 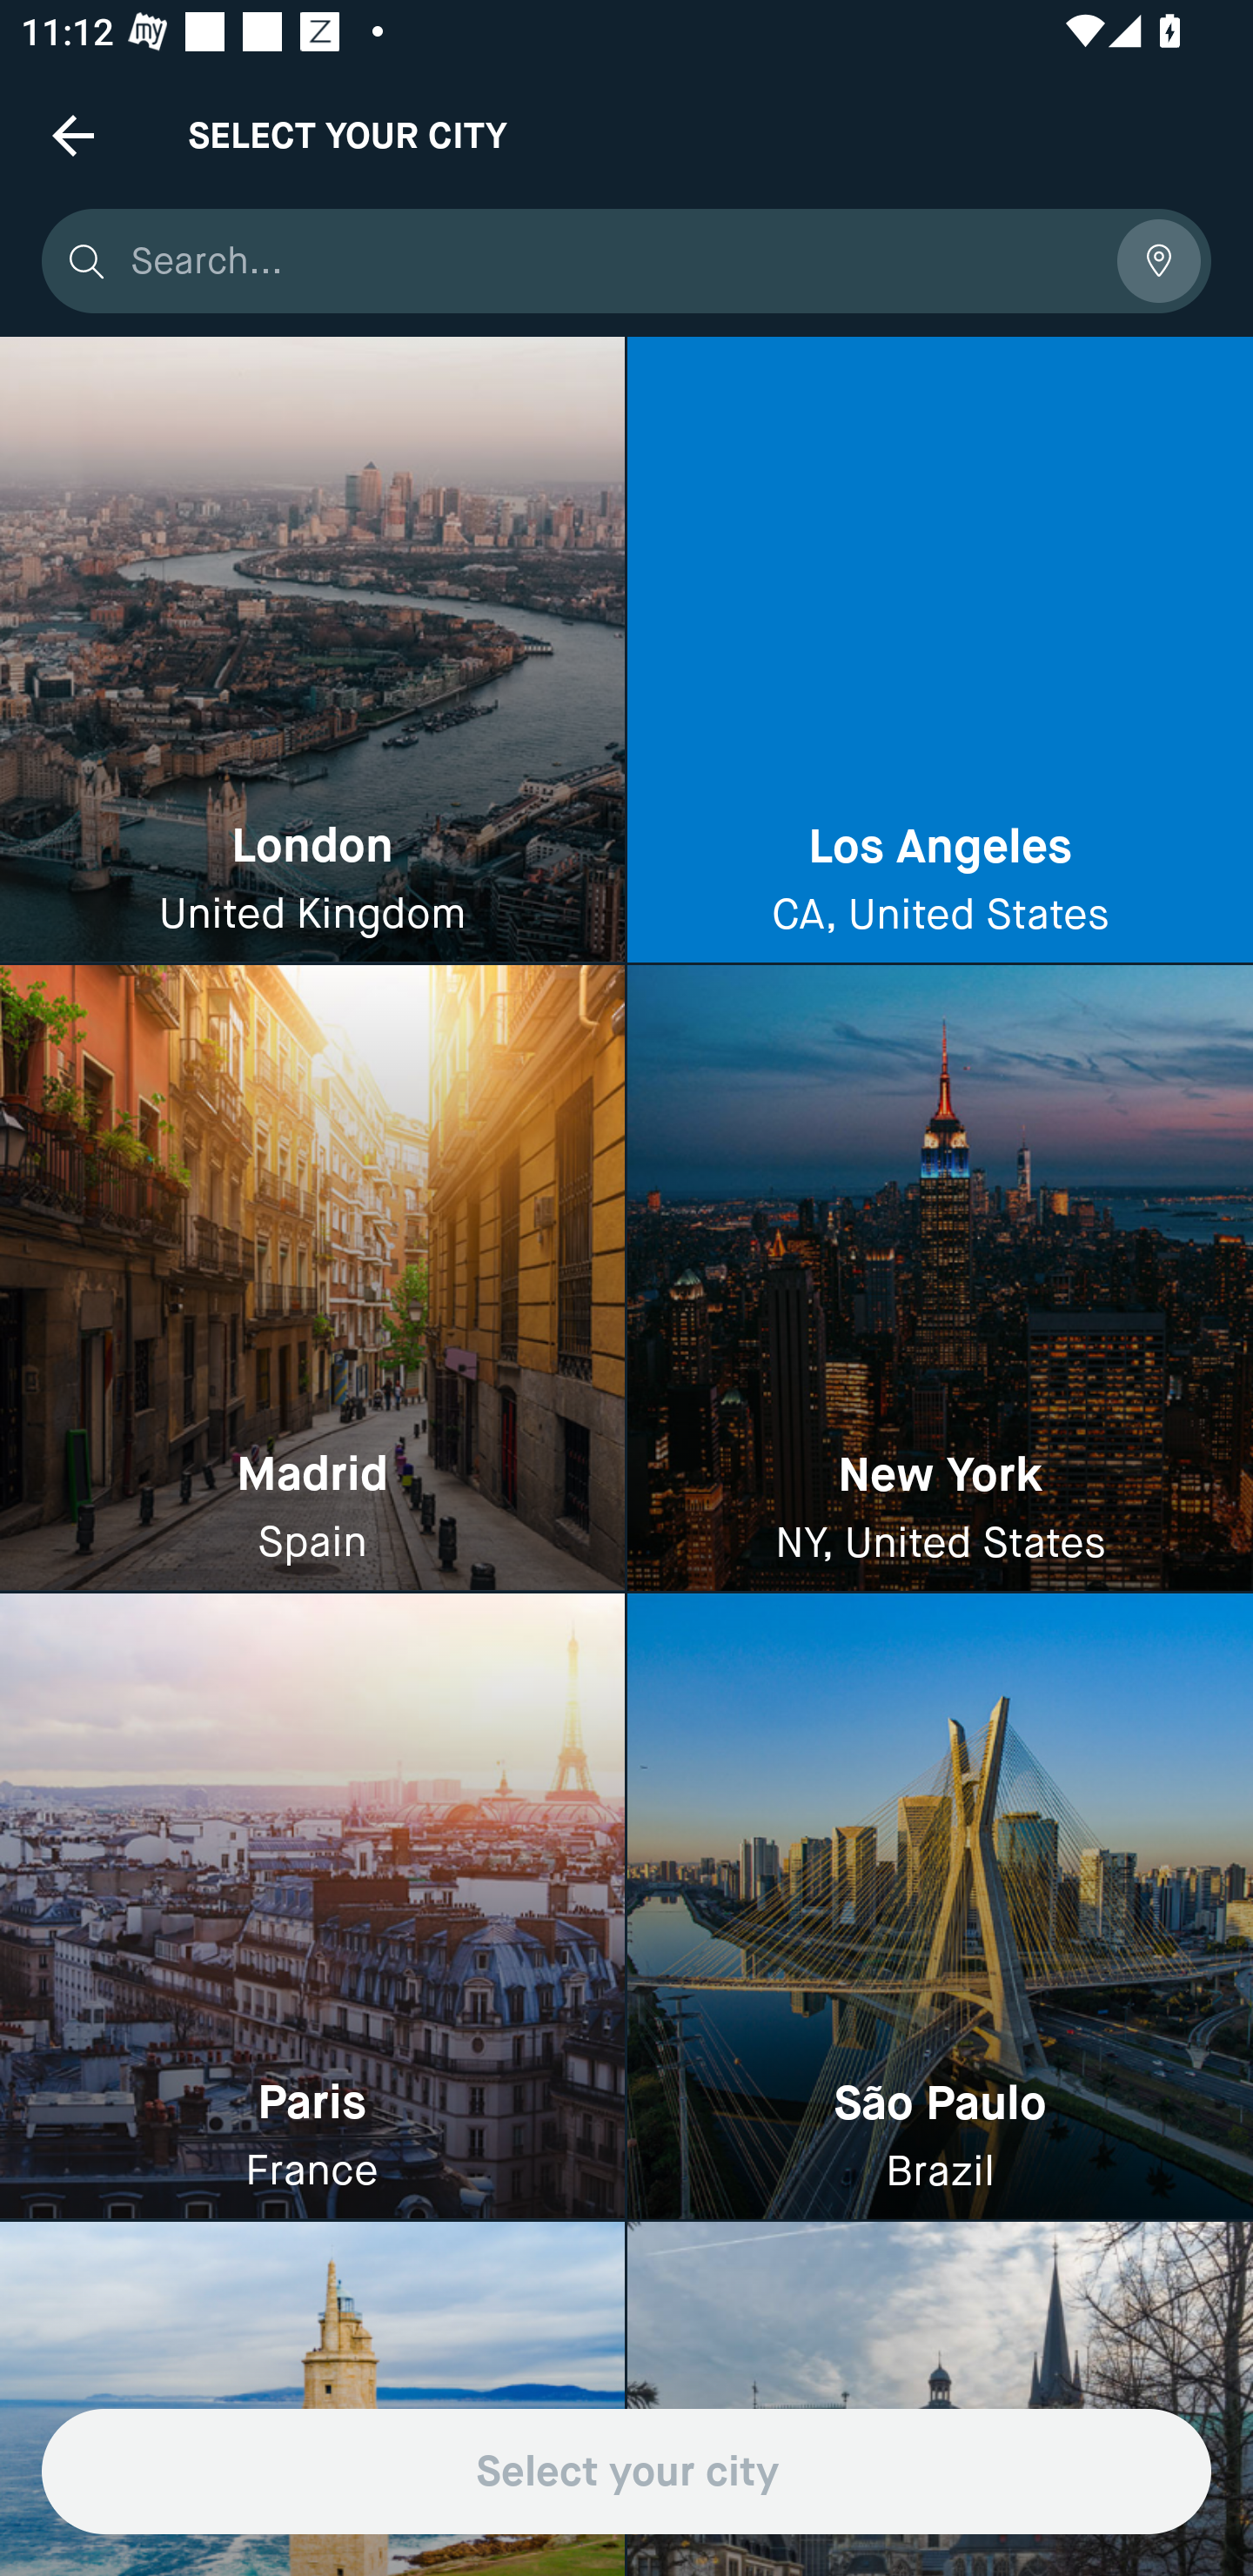 I want to click on Search..., so click(x=613, y=261).